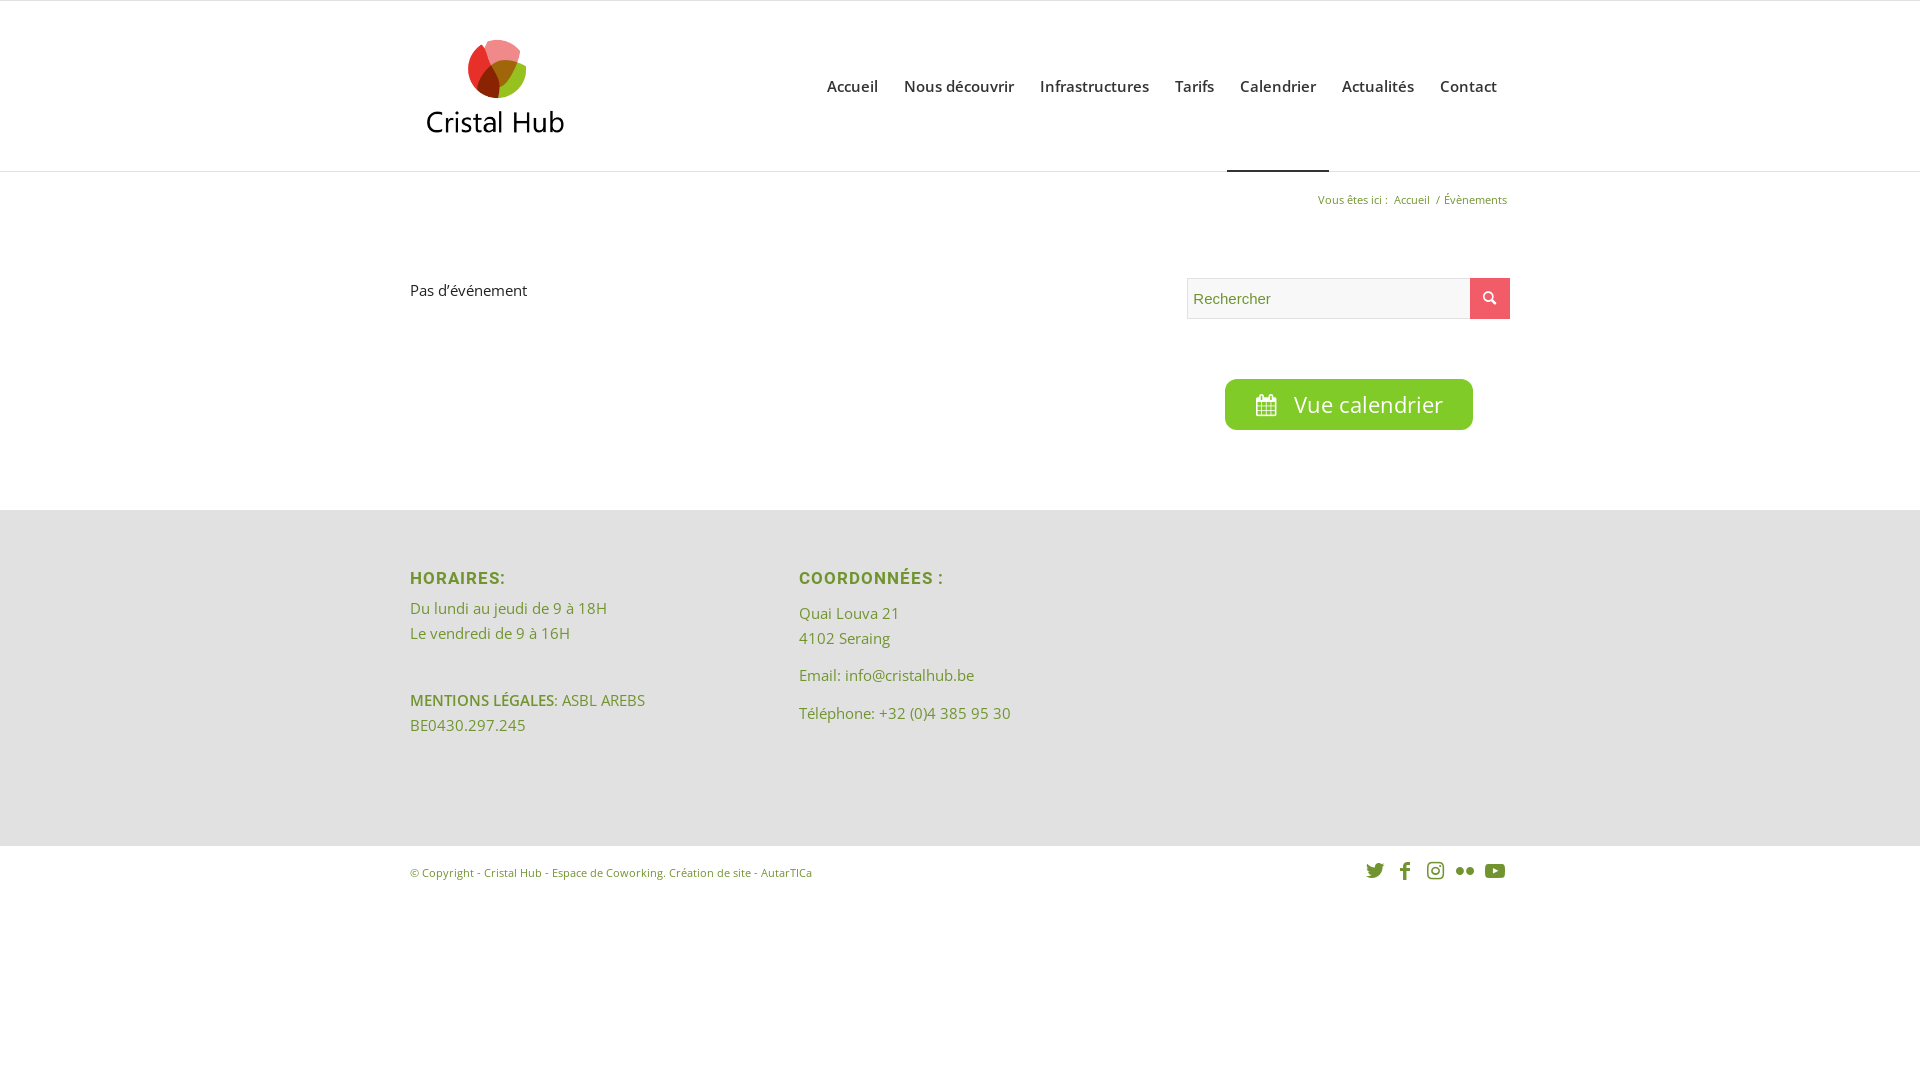  Describe the element at coordinates (1278, 86) in the screenshot. I see `Calendrier` at that location.